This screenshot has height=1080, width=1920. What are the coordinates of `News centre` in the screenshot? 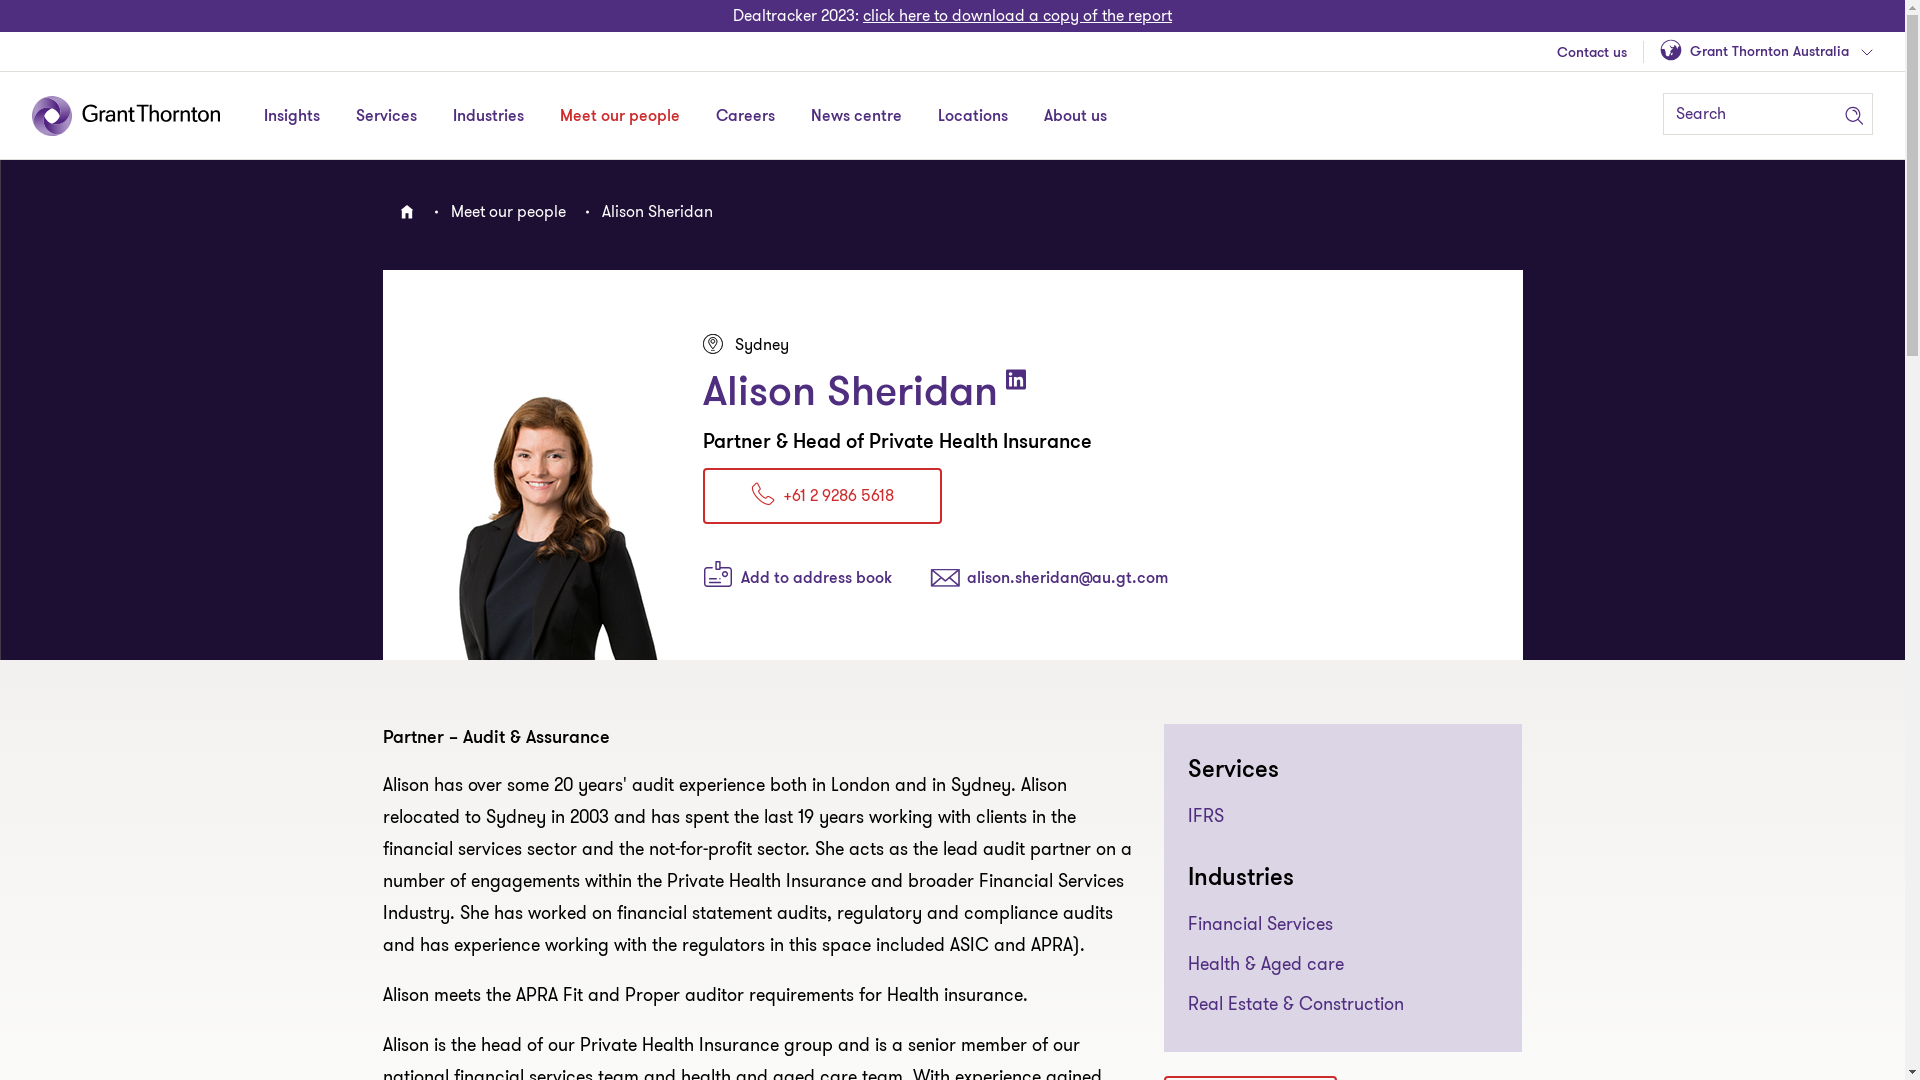 It's located at (856, 116).